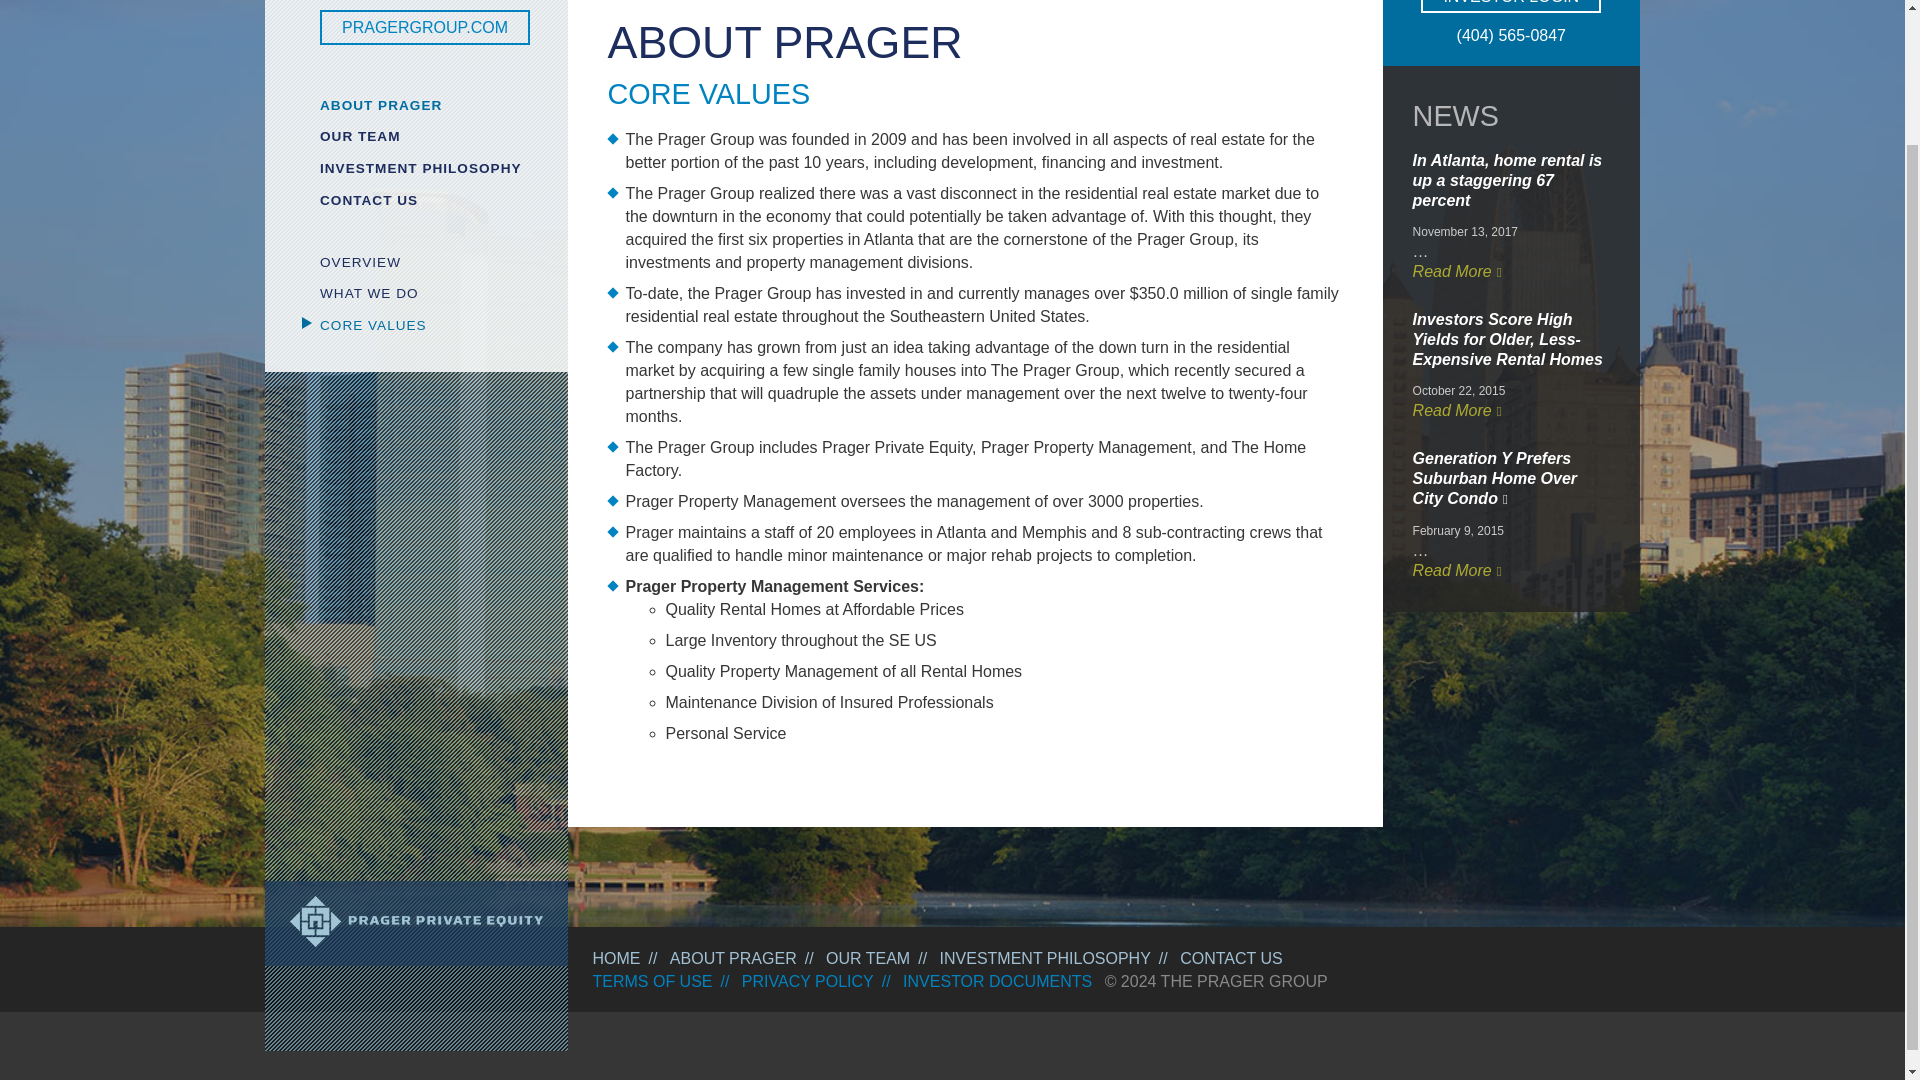 This screenshot has width=1920, height=1080. I want to click on INVESTOR DOCUMENTS, so click(997, 982).